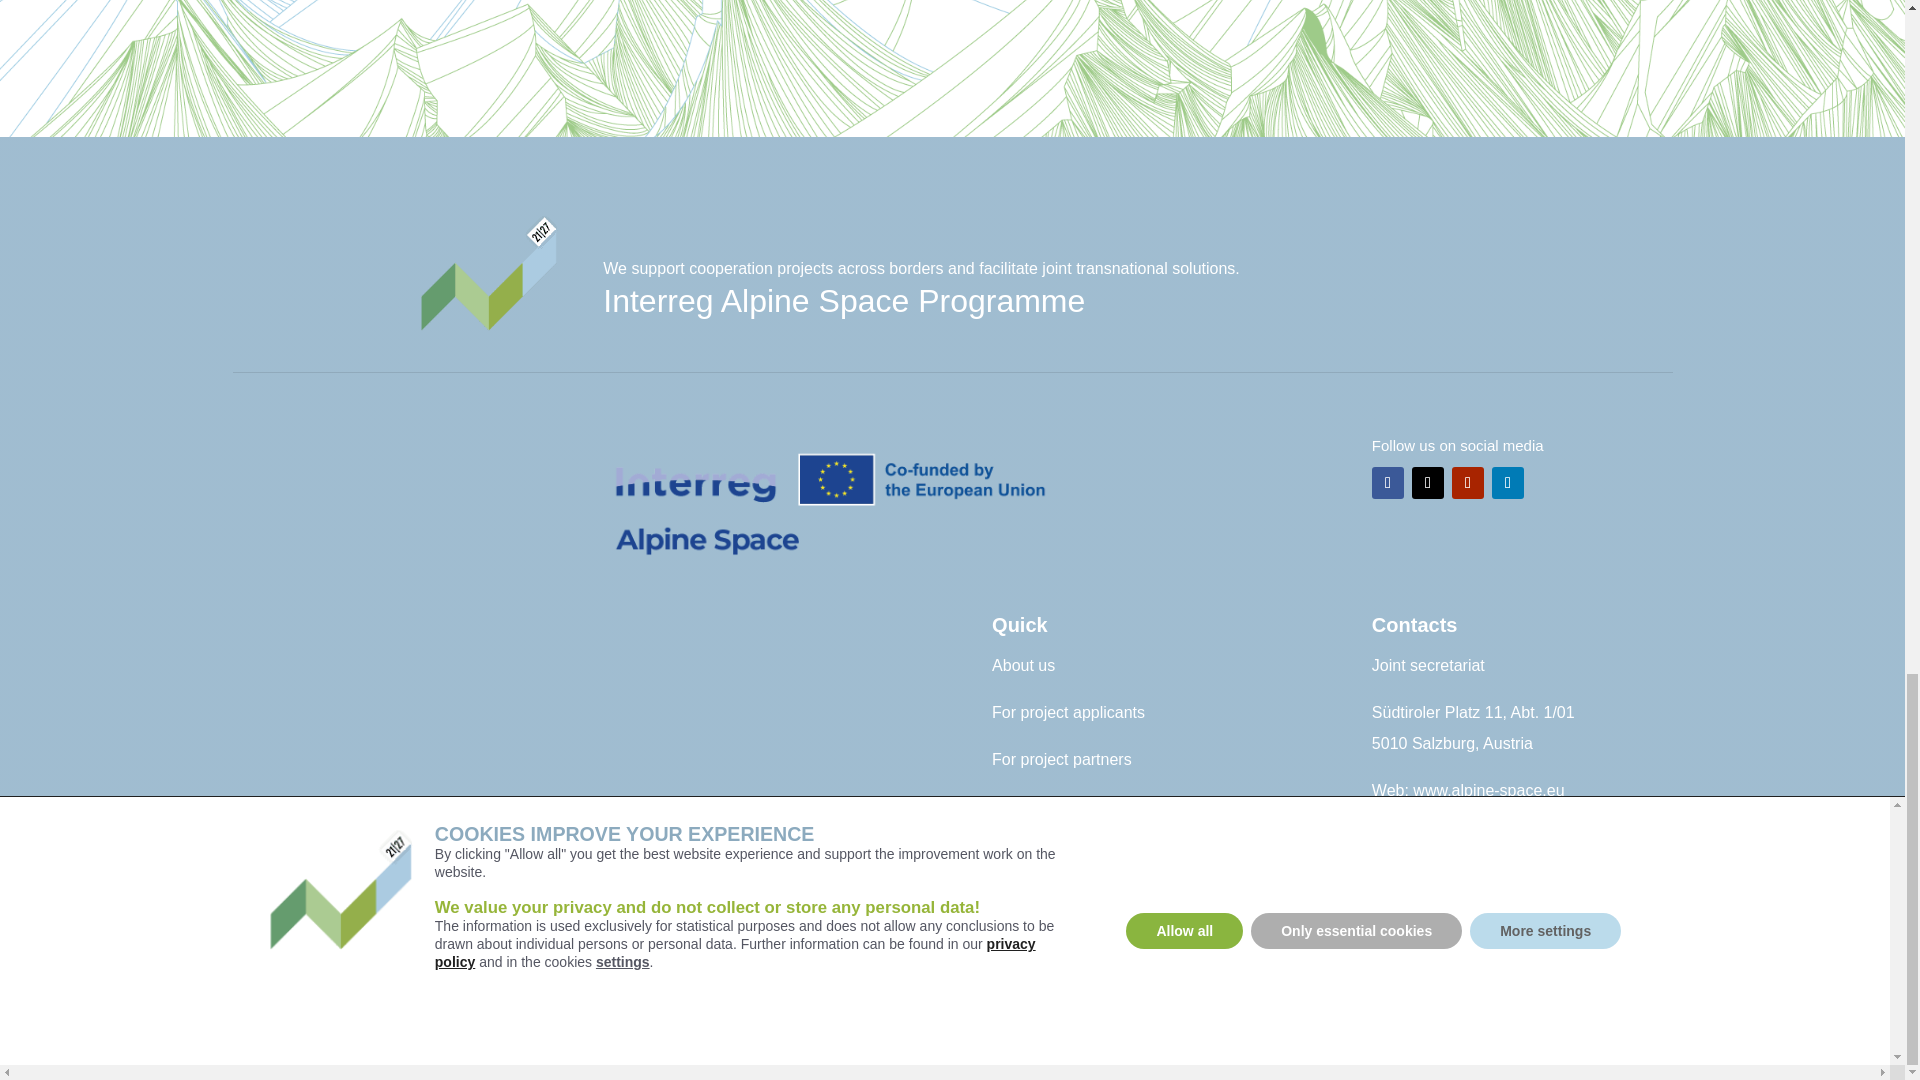 The width and height of the screenshot is (1920, 1080). Describe the element at coordinates (1508, 482) in the screenshot. I see `Follow on LinkedIn` at that location.